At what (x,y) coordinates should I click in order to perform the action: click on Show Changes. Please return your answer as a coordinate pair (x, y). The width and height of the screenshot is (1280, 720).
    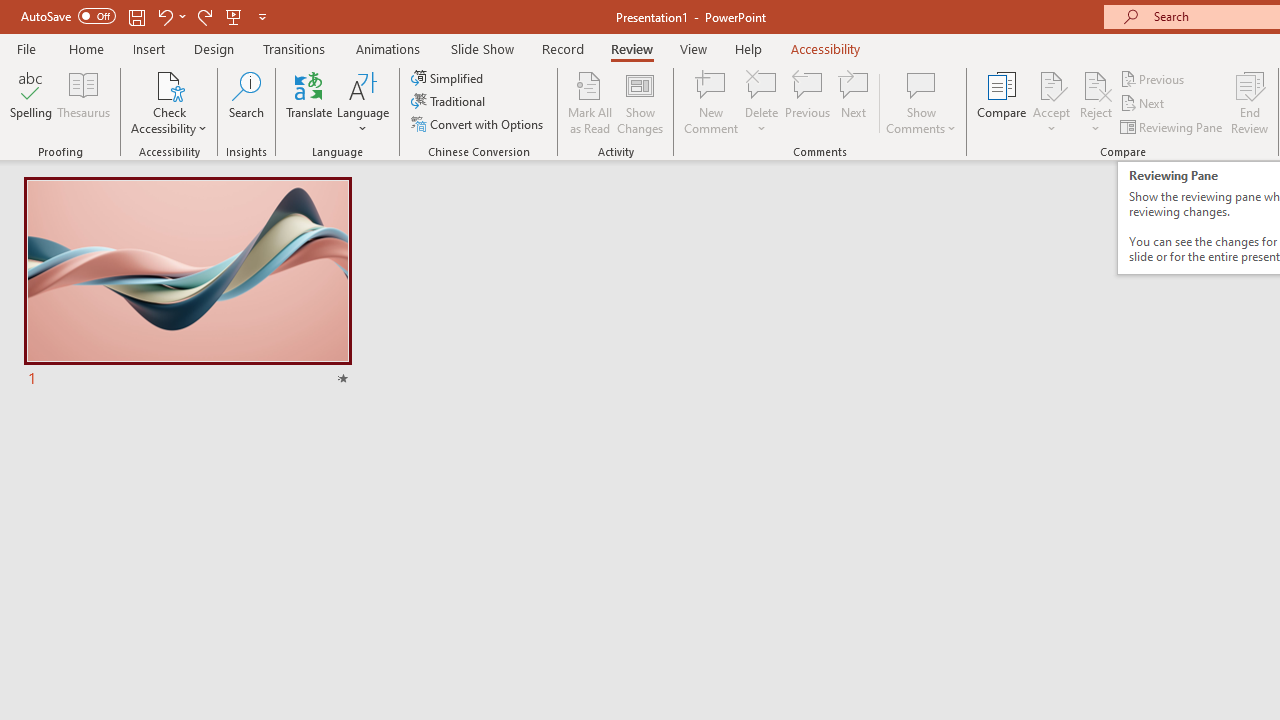
    Looking at the image, I should click on (640, 102).